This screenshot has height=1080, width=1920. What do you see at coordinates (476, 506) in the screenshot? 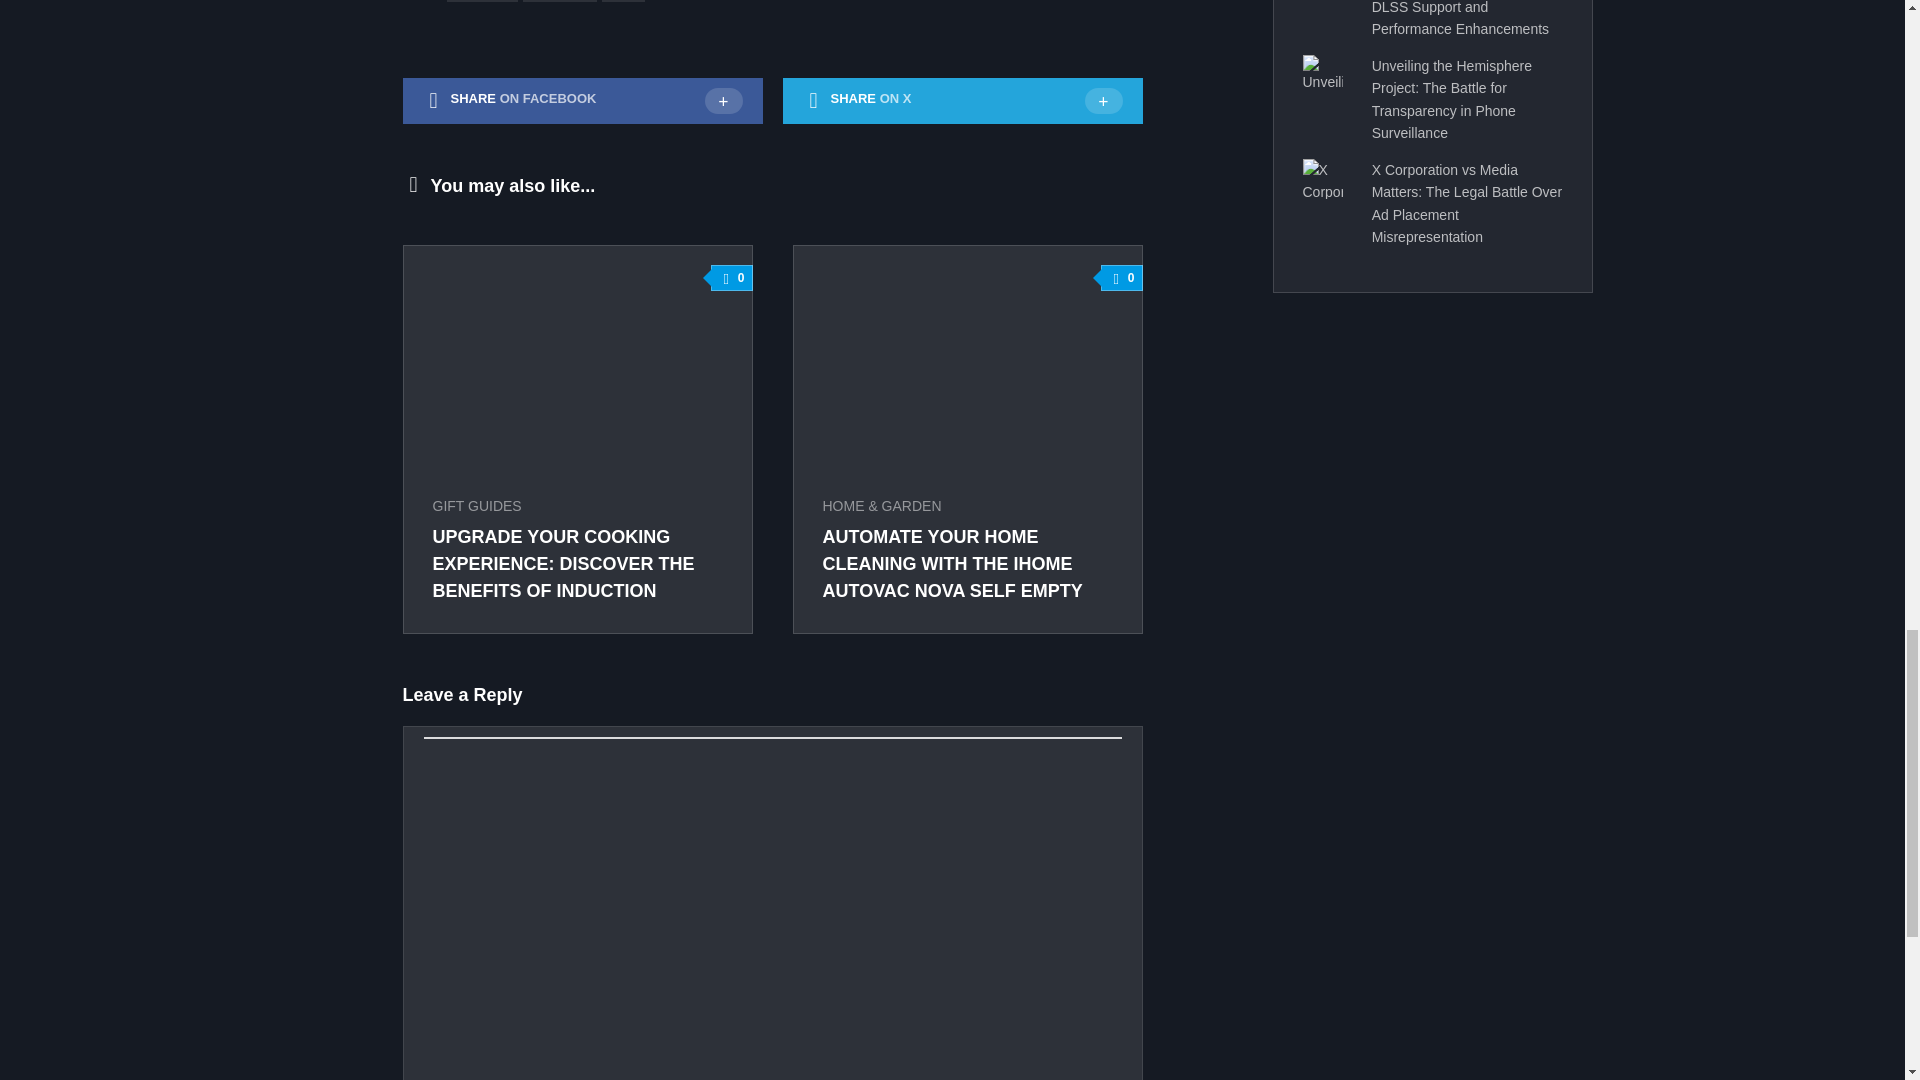
I see `GIFT GUIDES` at bounding box center [476, 506].